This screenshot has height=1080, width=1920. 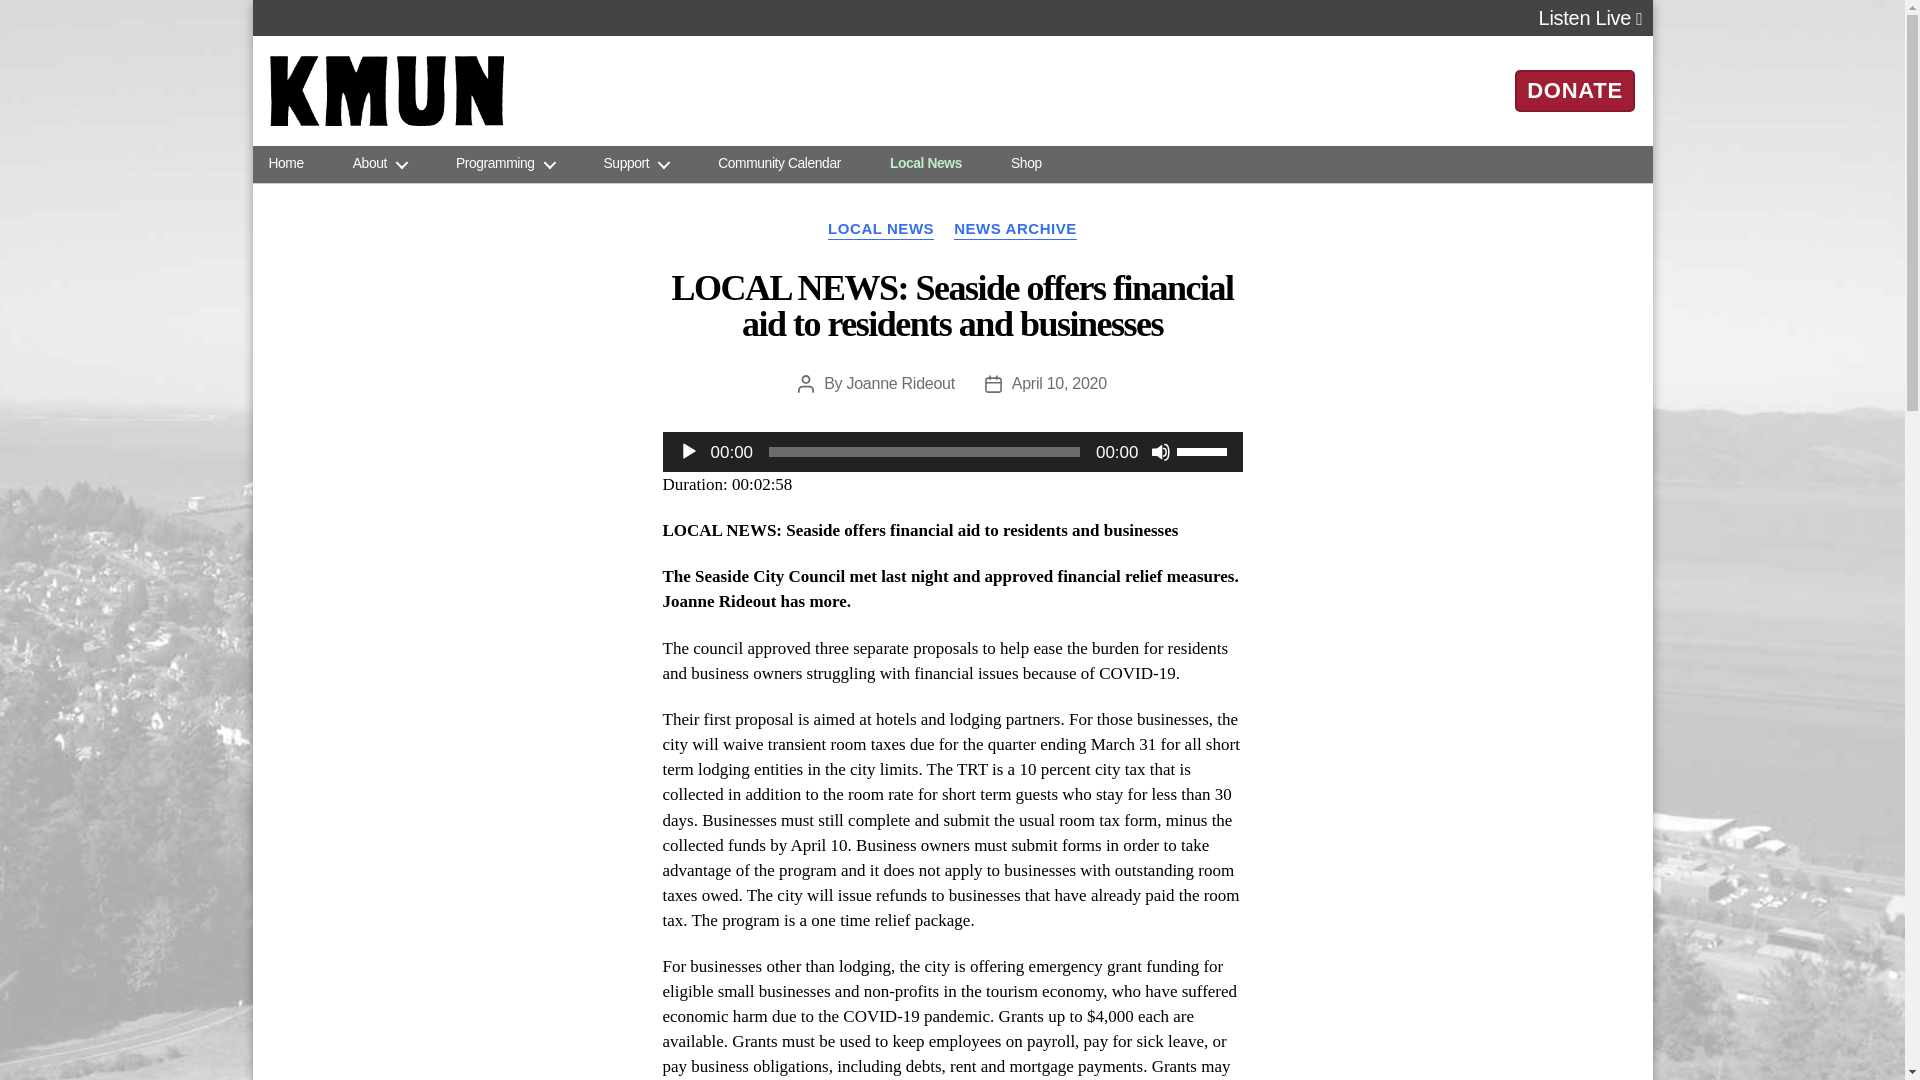 What do you see at coordinates (688, 452) in the screenshot?
I see `Play` at bounding box center [688, 452].